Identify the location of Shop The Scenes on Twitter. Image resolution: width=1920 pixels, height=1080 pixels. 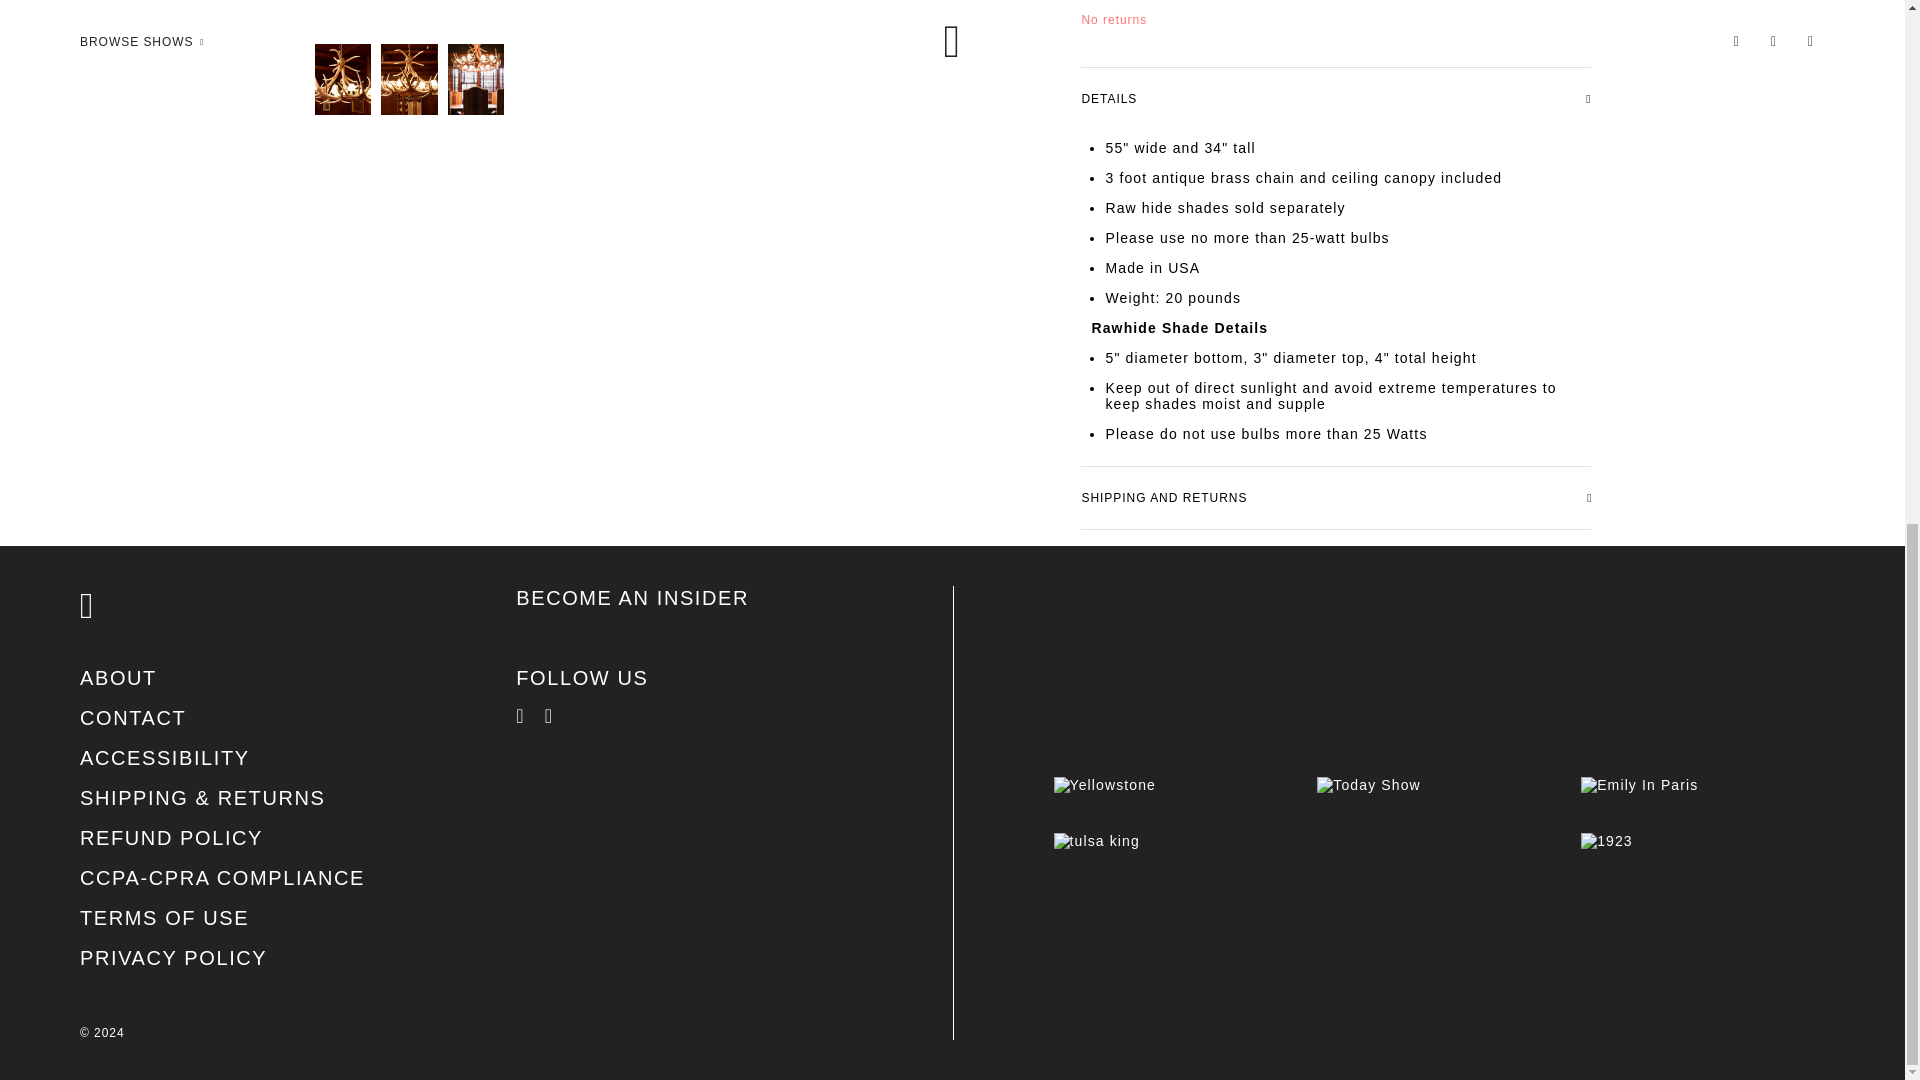
(592, 716).